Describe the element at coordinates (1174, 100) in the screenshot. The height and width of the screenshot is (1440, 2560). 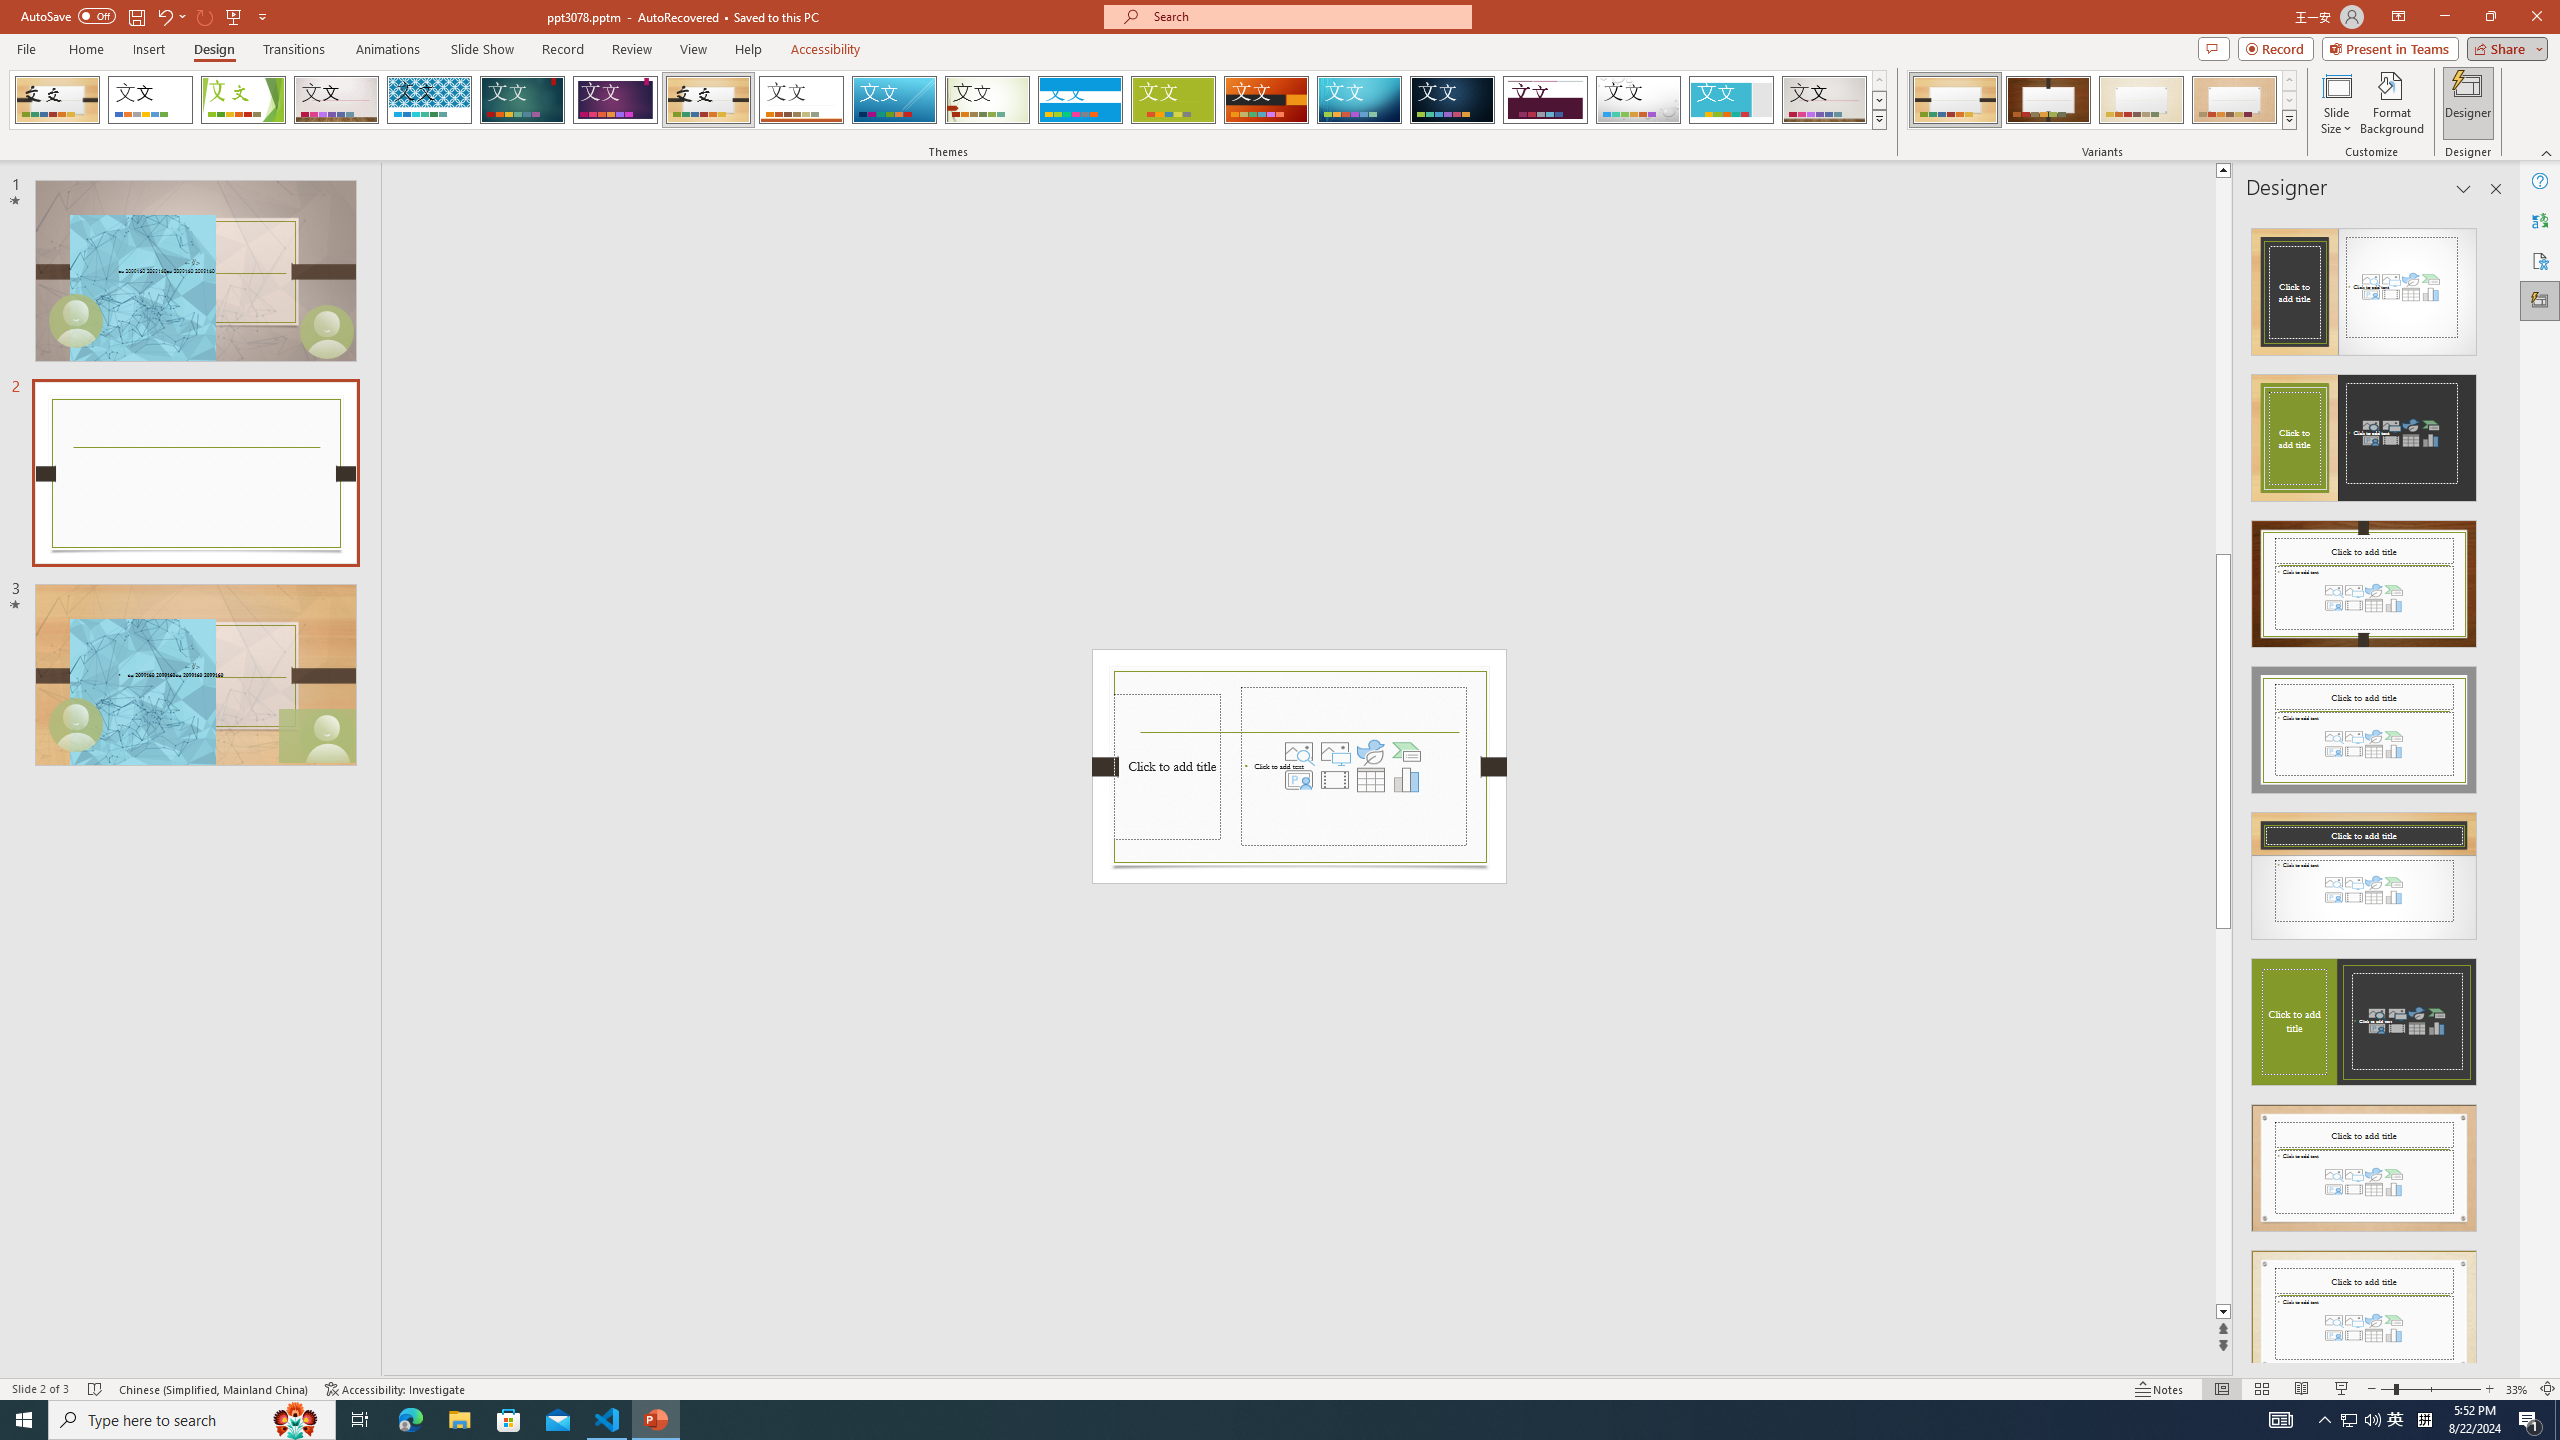
I see `Basis` at that location.